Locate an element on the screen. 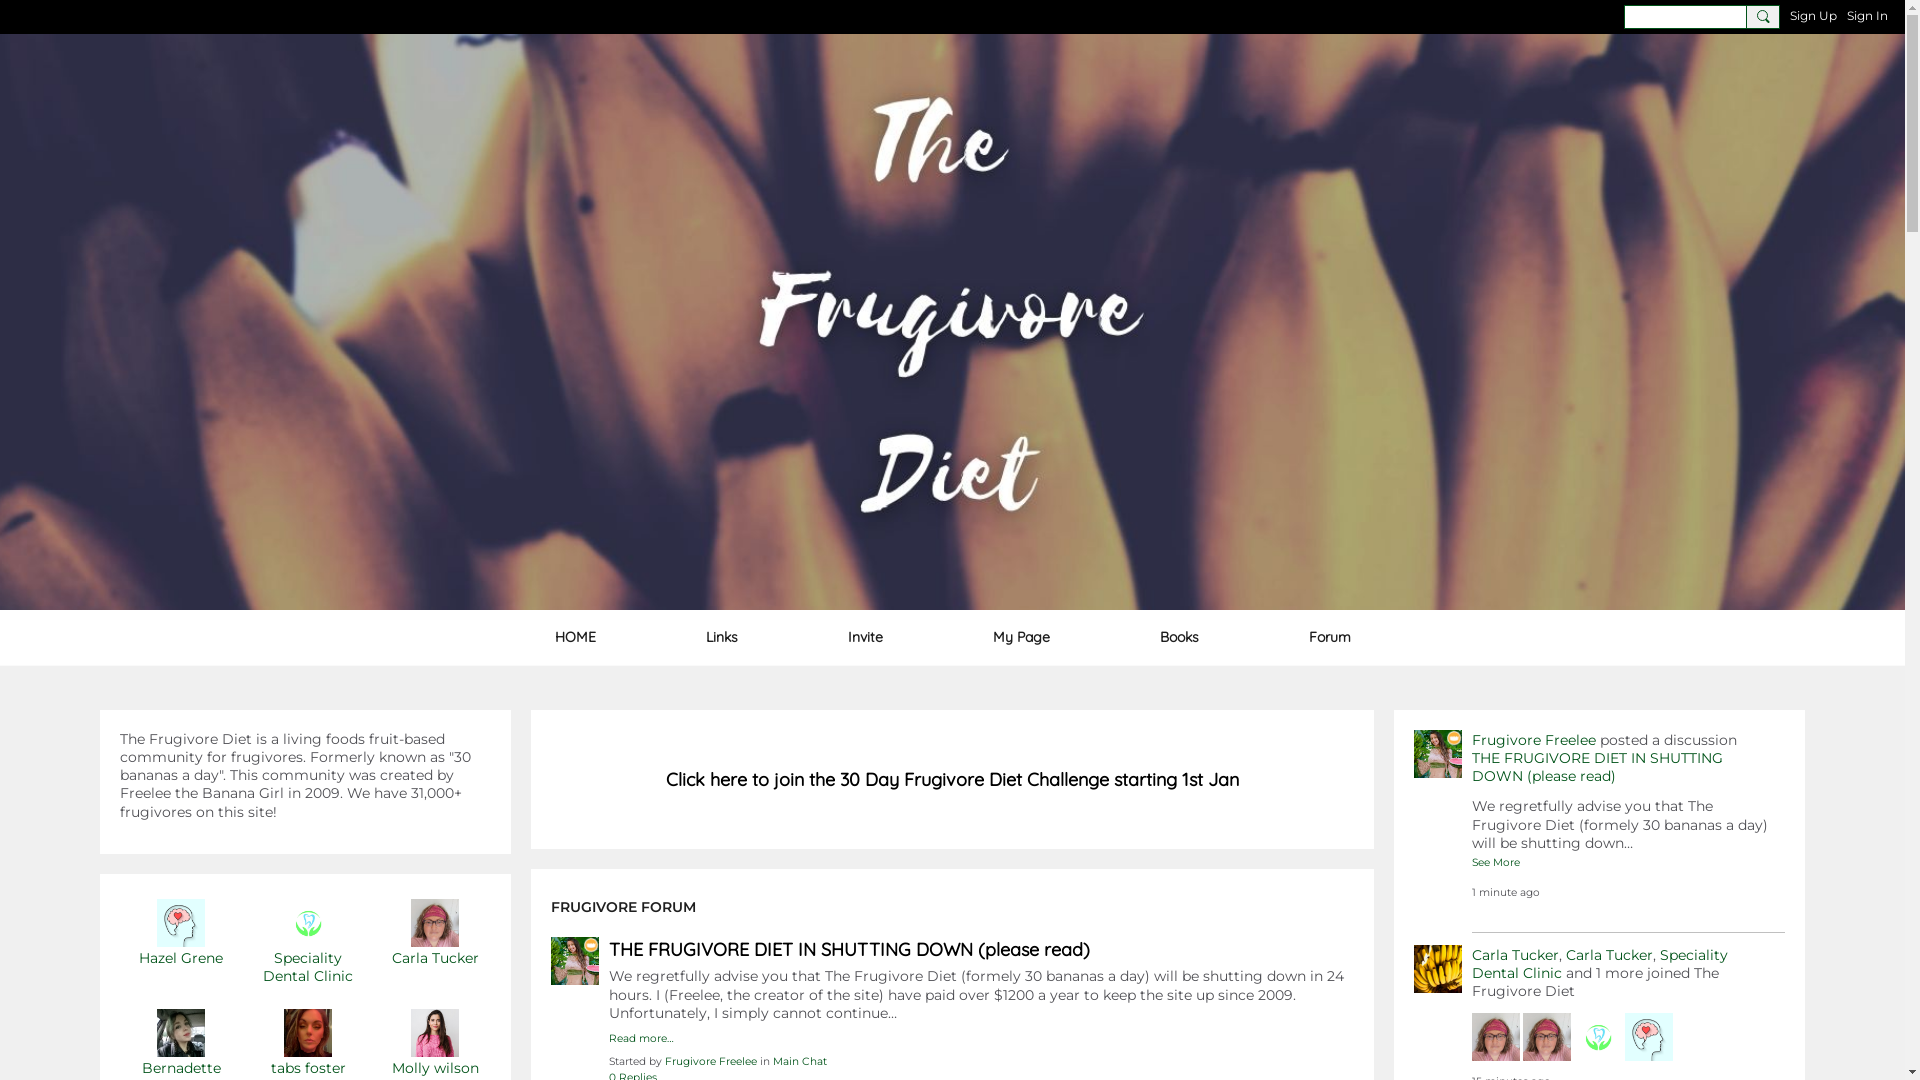  Speciality Dental Clinic is located at coordinates (308, 923).